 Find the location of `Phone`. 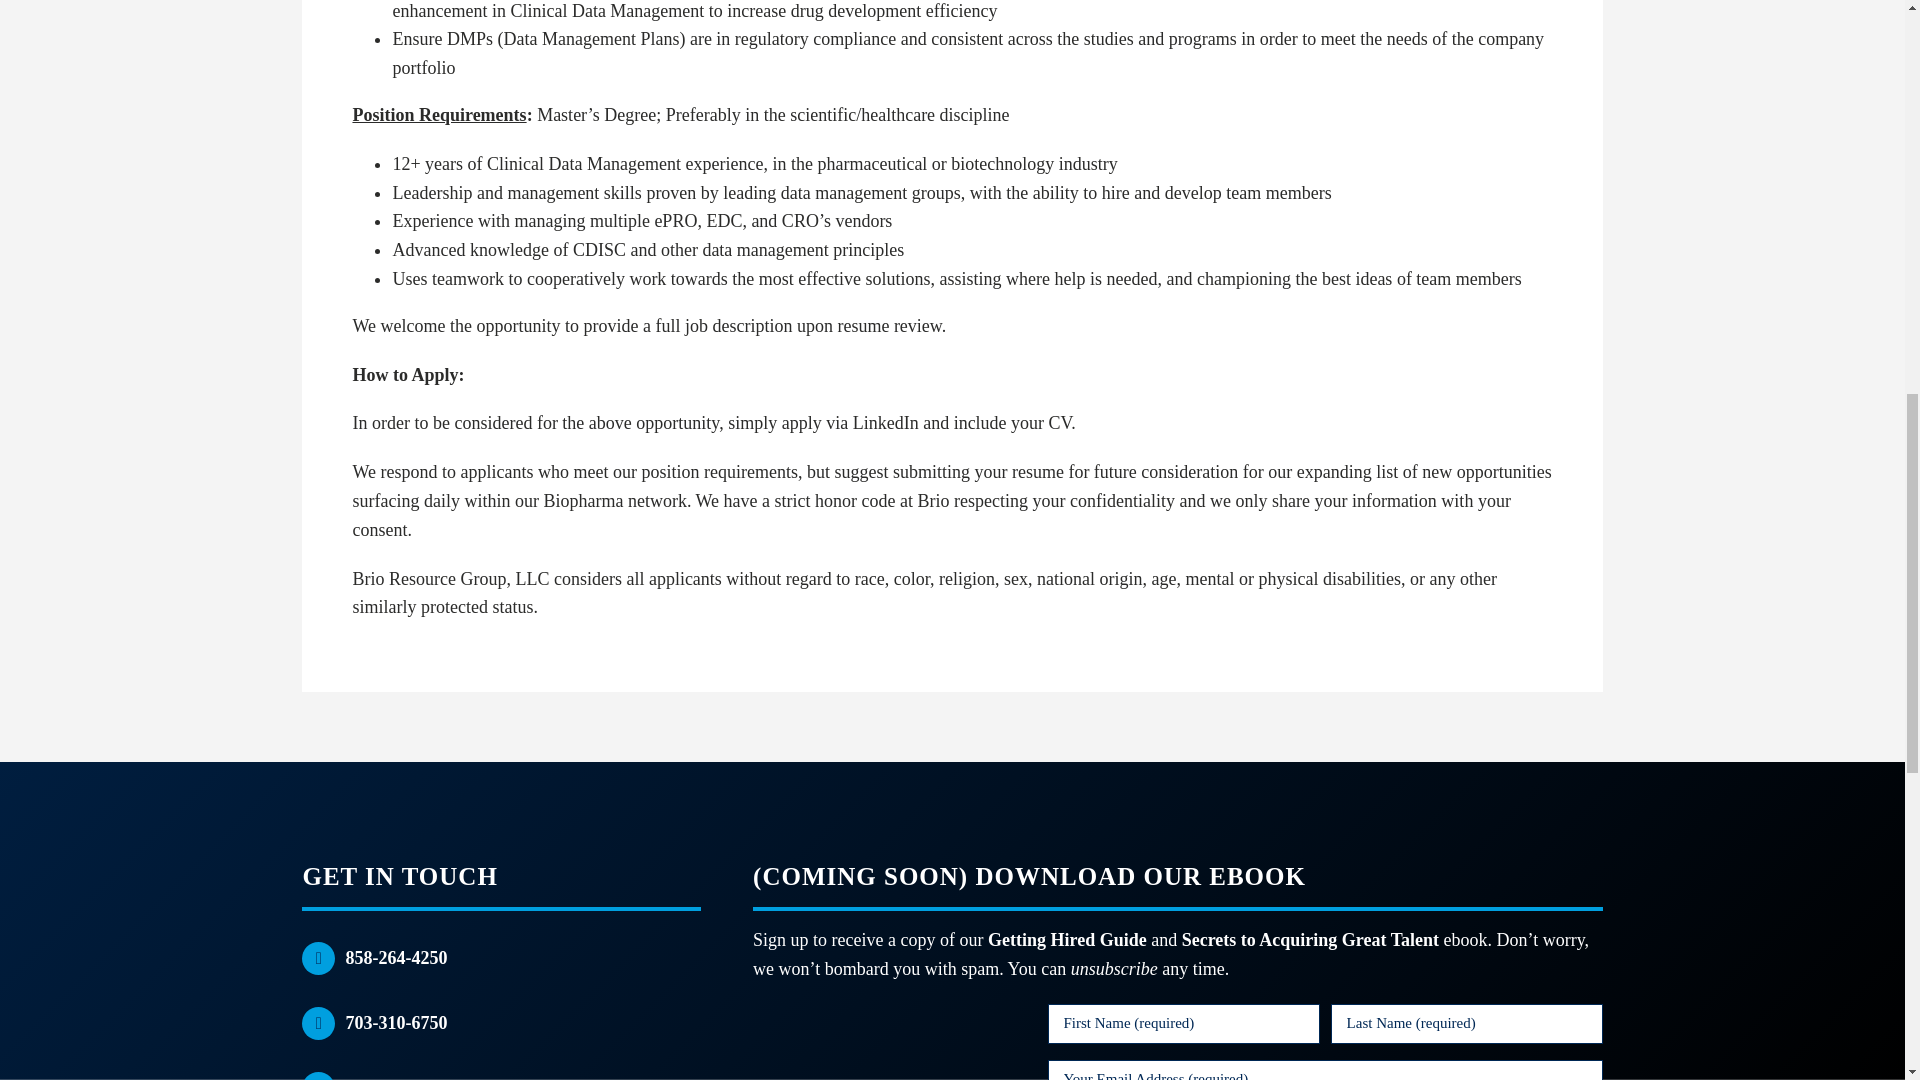

Phone is located at coordinates (318, 958).